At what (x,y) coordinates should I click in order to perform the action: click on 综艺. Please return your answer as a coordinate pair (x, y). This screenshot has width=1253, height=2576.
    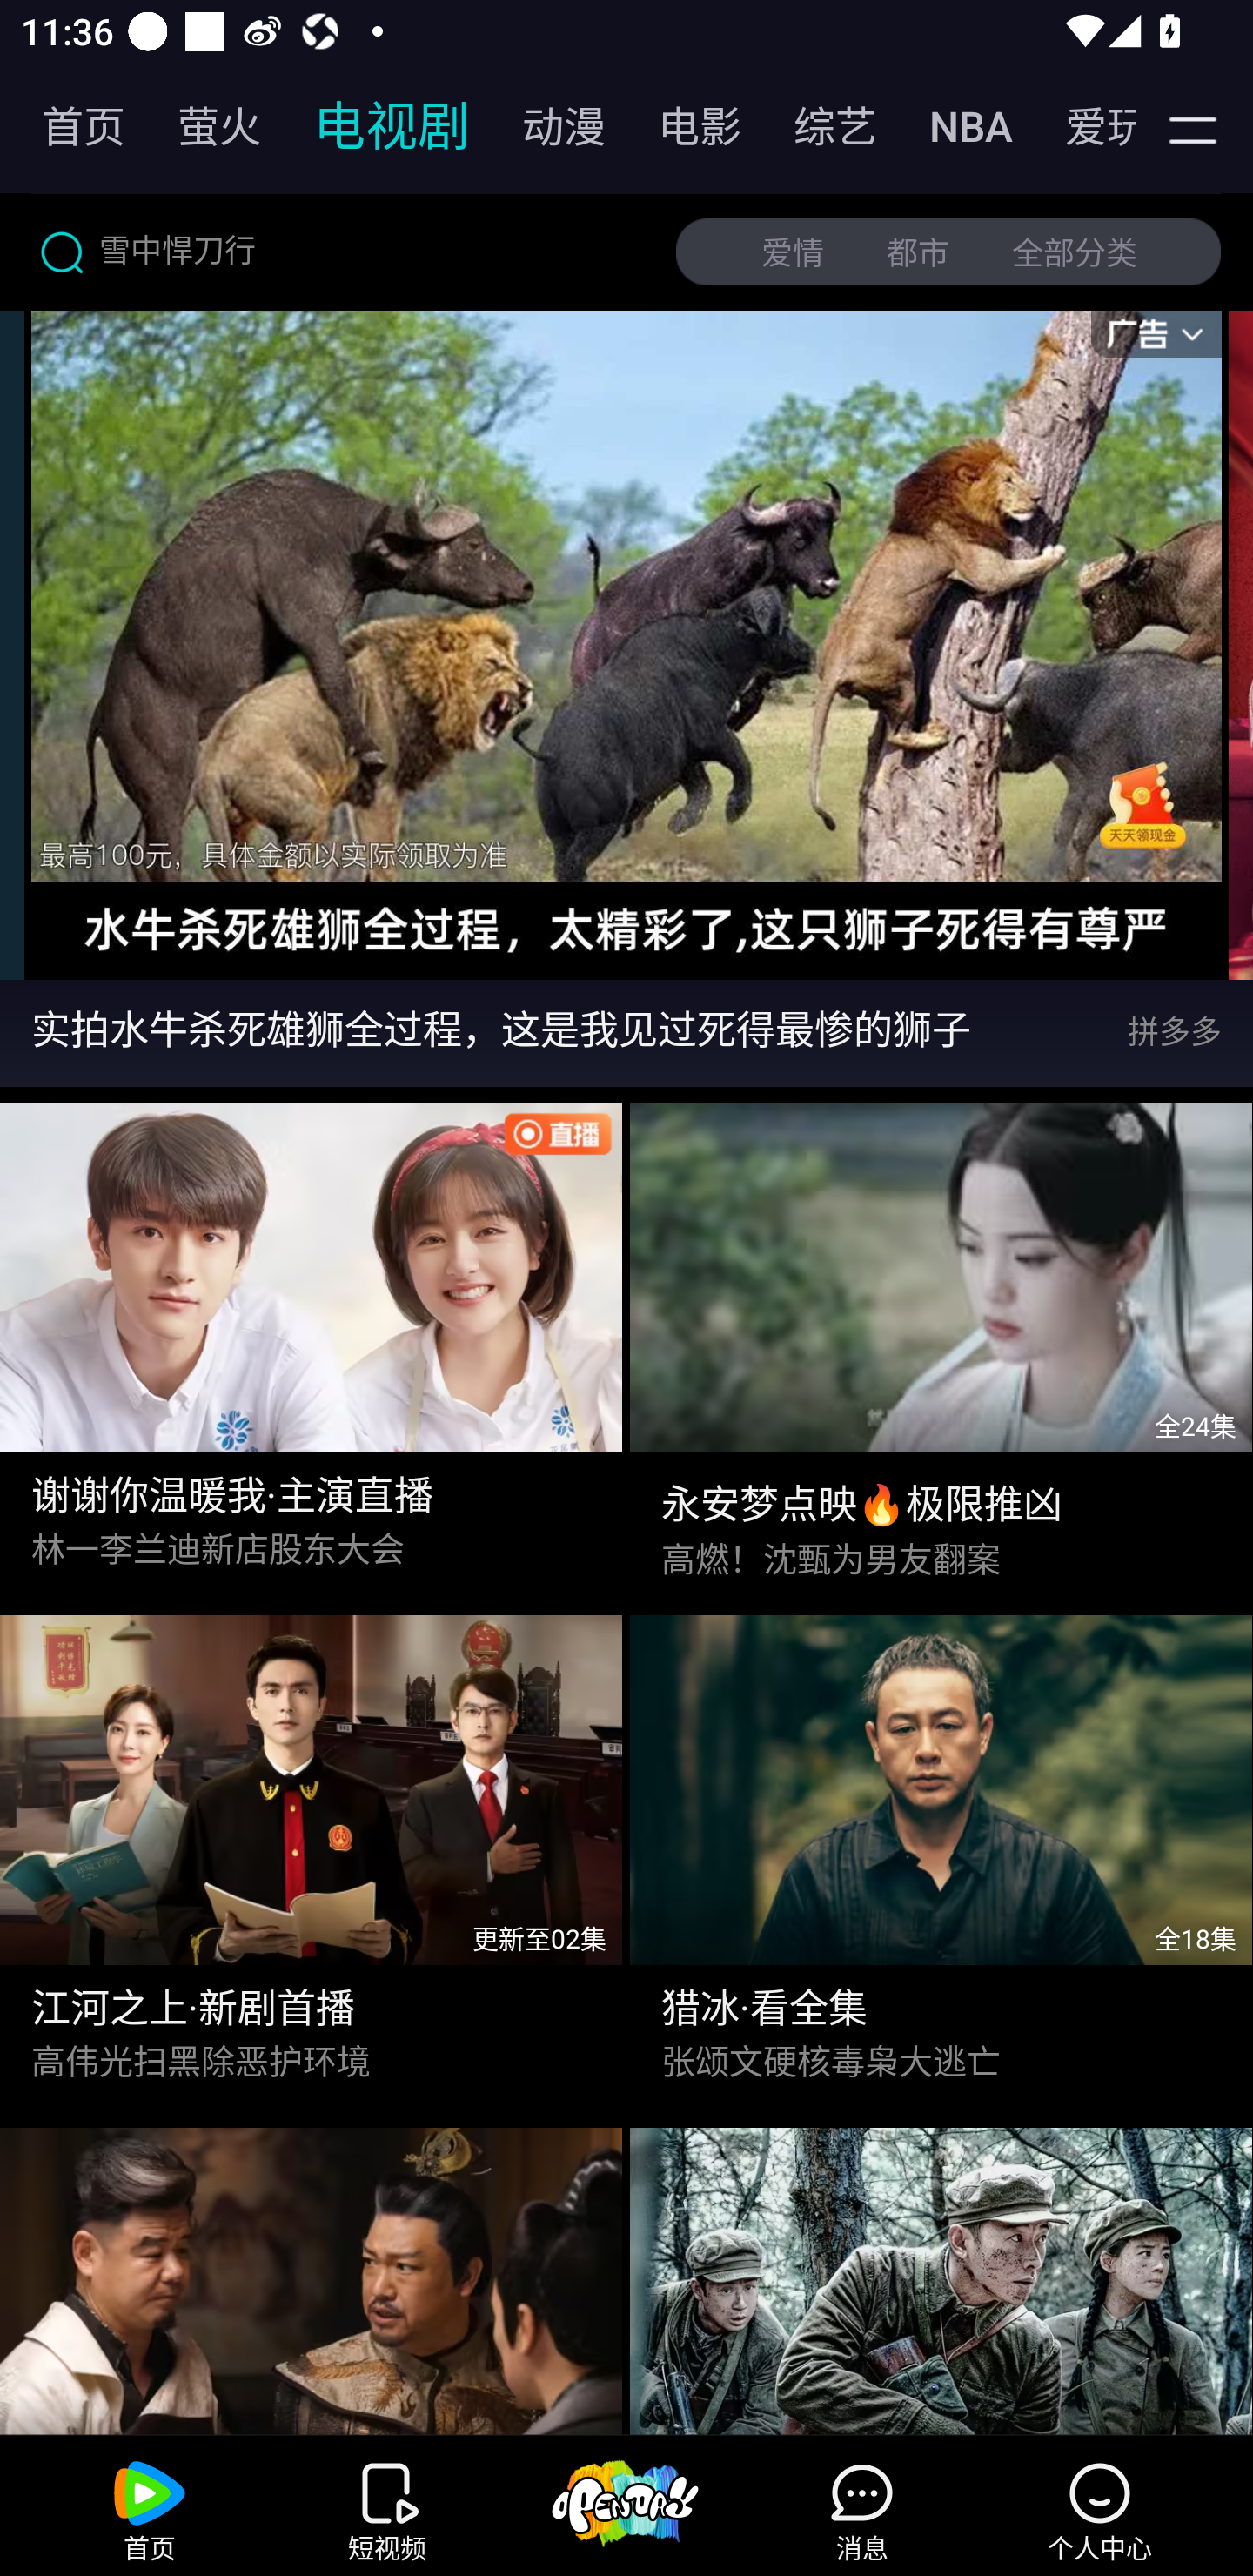
    Looking at the image, I should click on (820, 127).